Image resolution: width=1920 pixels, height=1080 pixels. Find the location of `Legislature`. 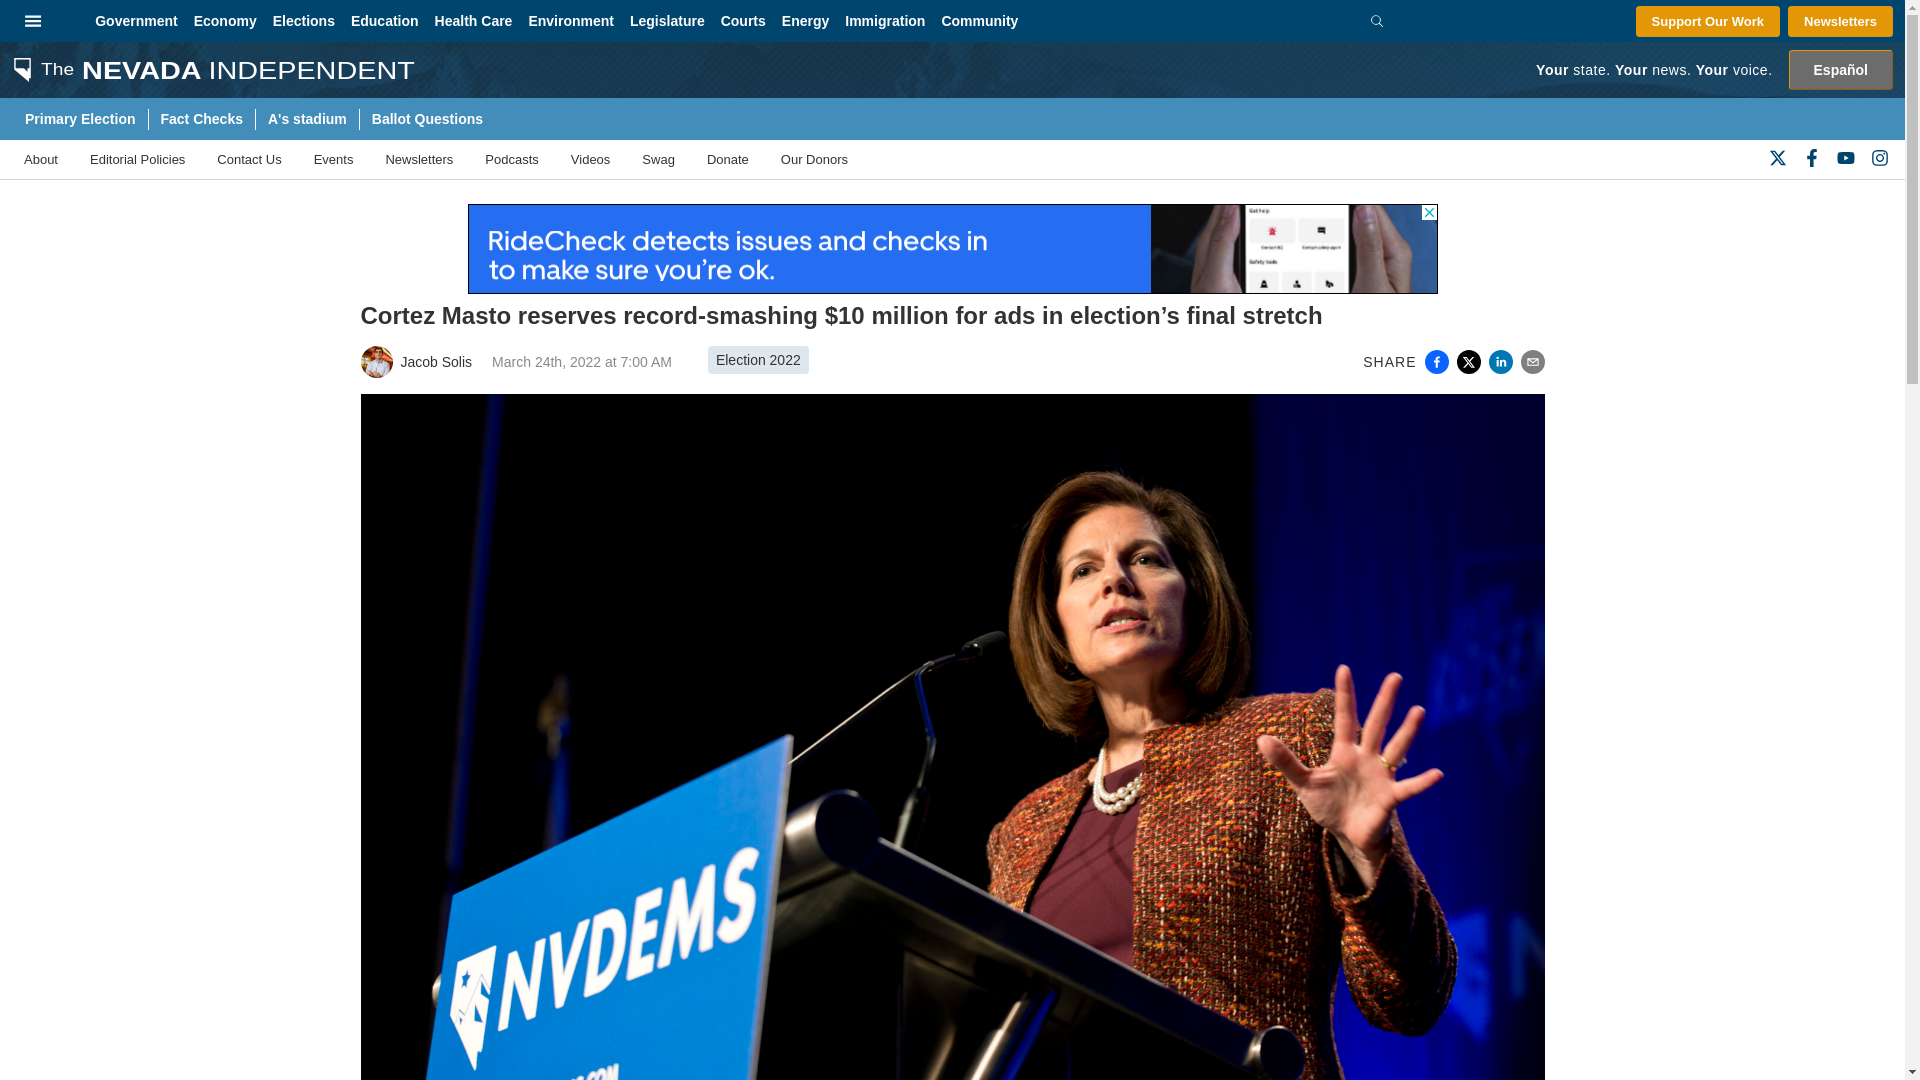

Legislature is located at coordinates (667, 21).